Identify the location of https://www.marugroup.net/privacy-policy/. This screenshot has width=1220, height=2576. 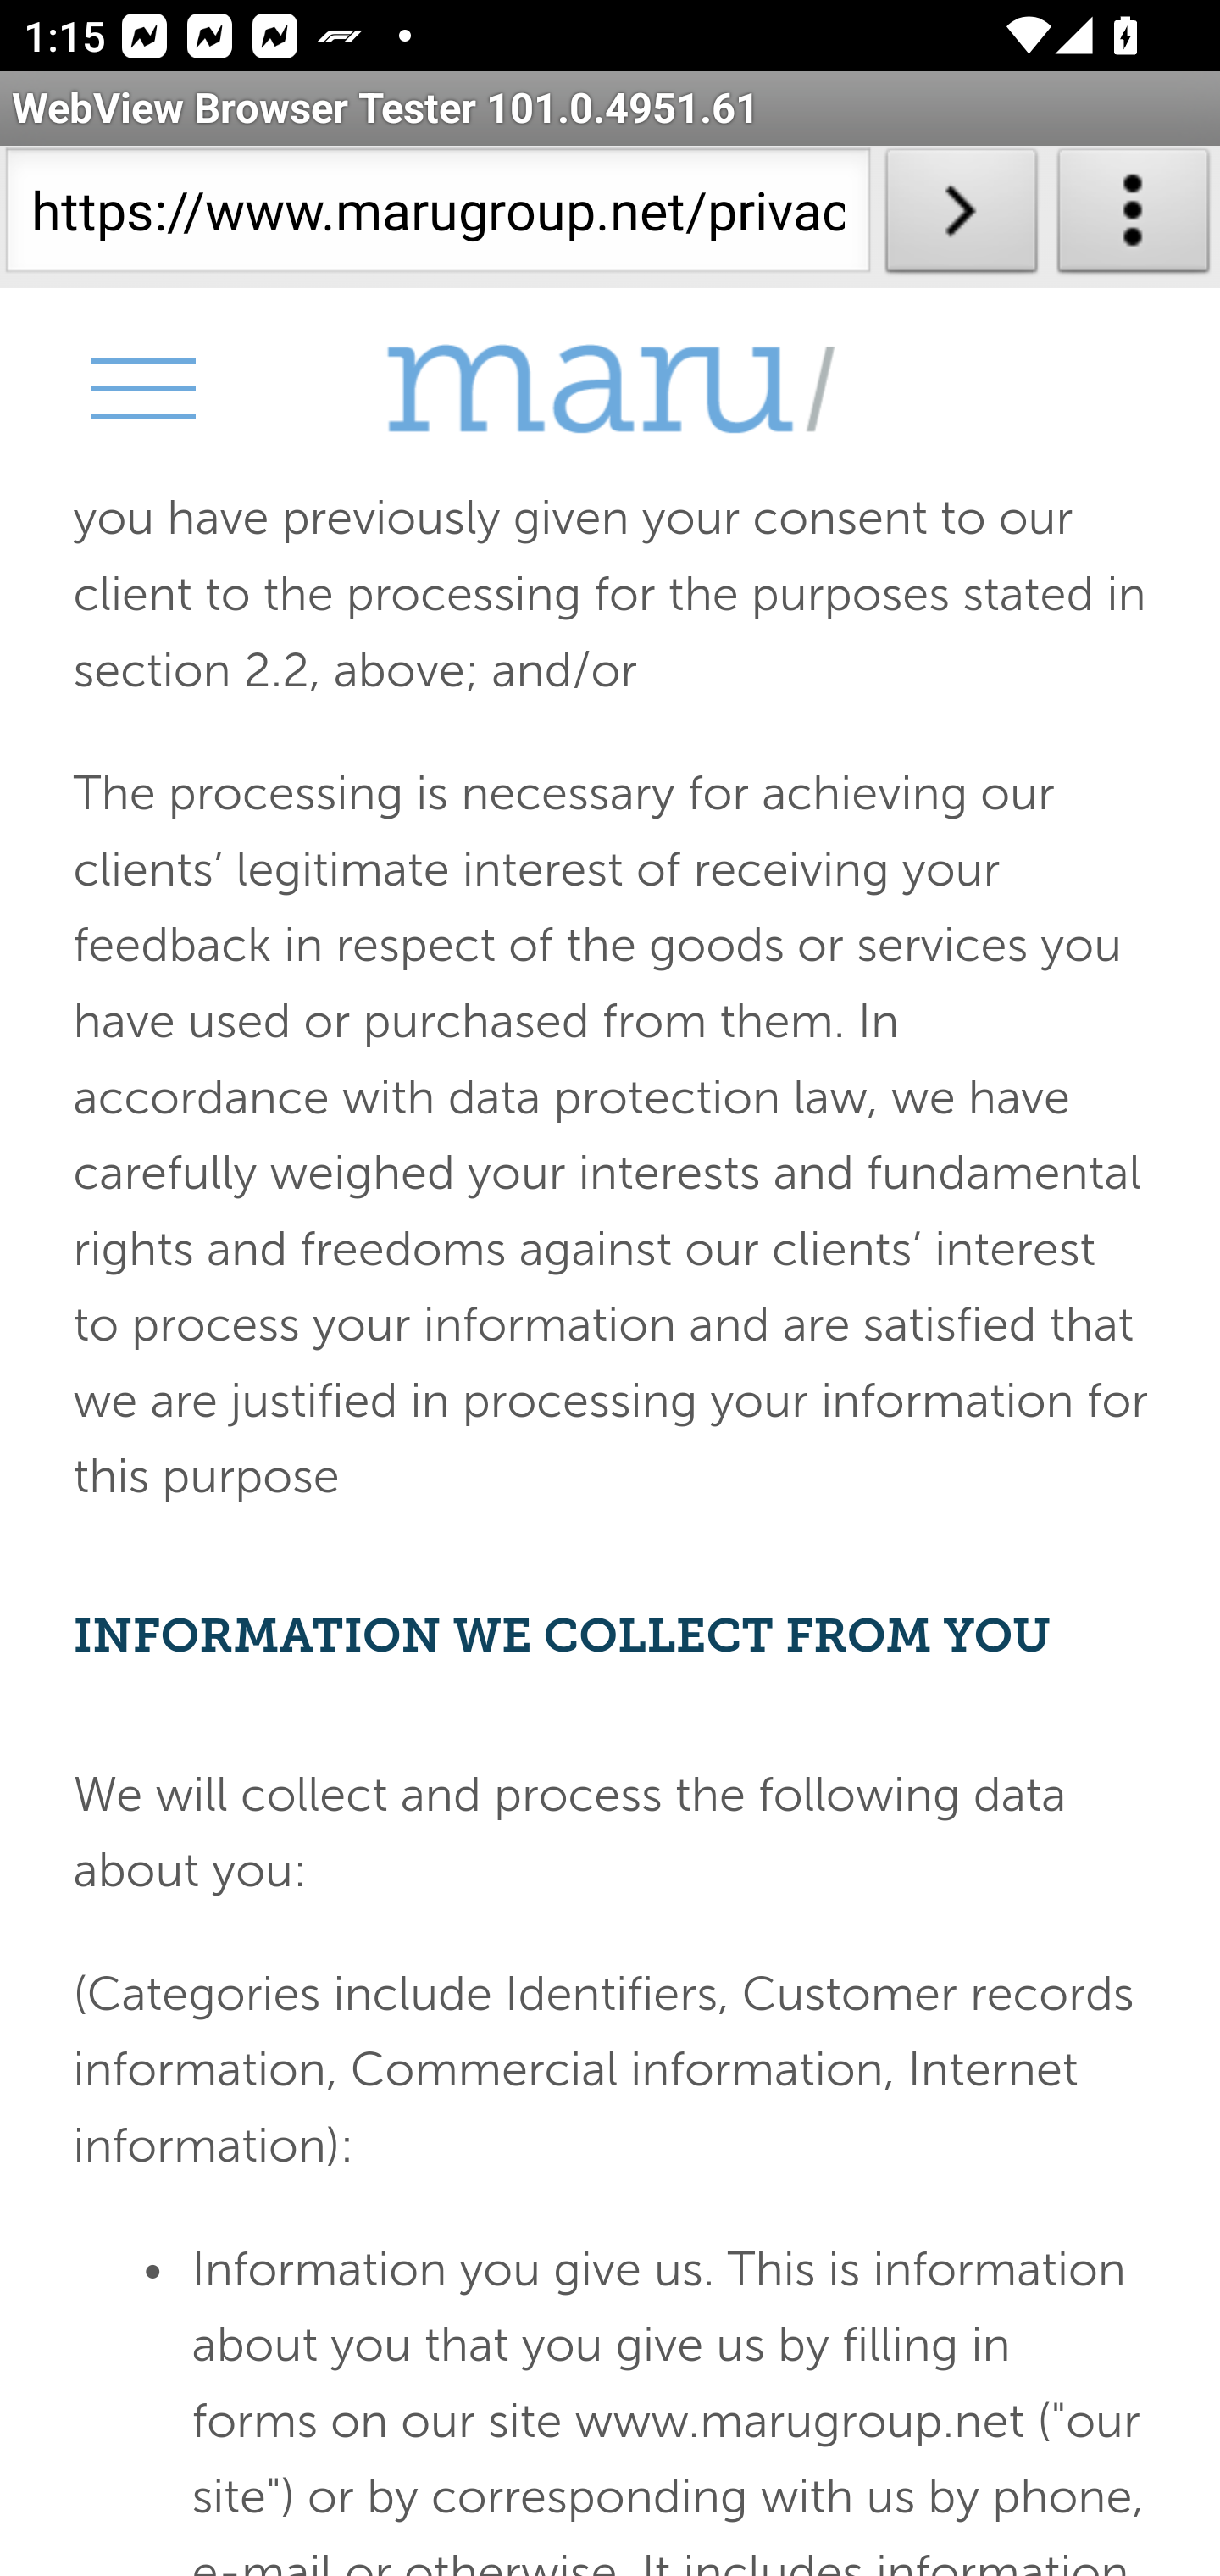
(437, 217).